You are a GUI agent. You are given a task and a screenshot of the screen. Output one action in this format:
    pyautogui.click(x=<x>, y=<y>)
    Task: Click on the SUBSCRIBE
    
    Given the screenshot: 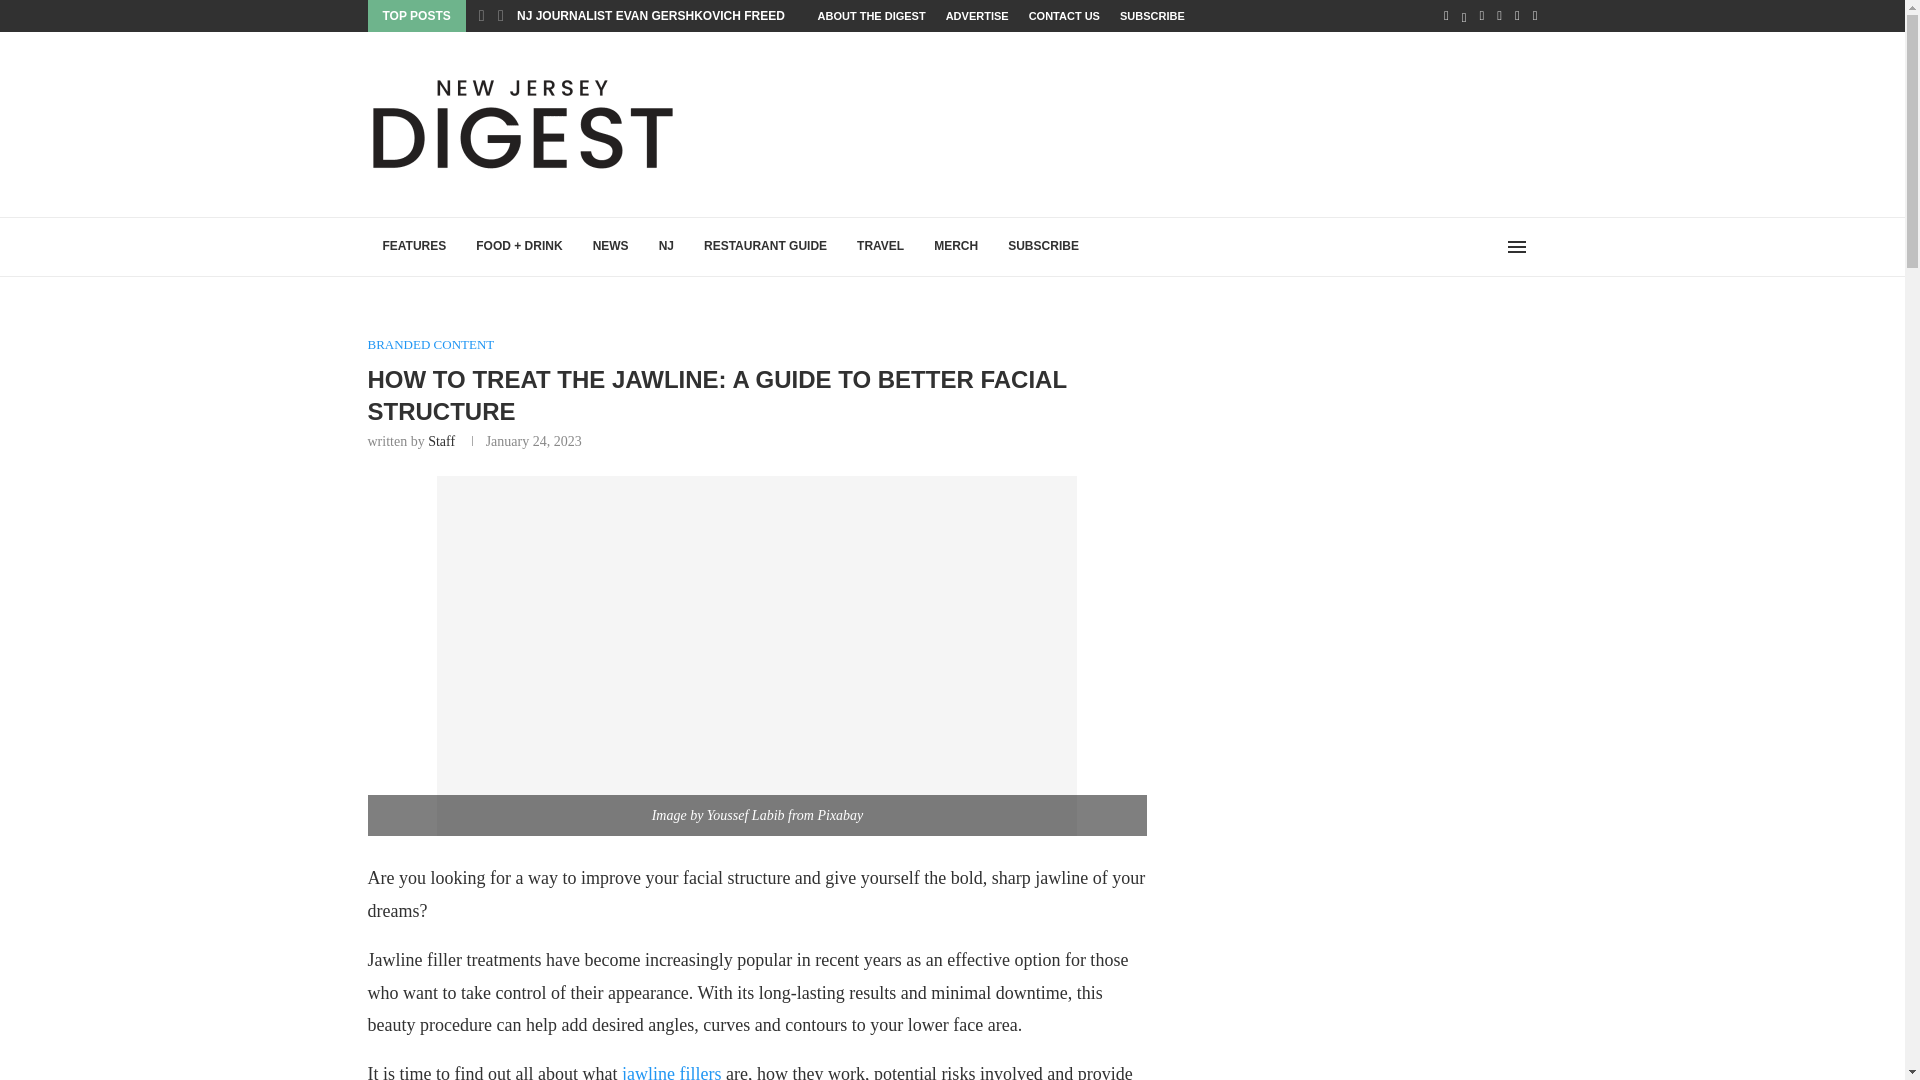 What is the action you would take?
    pyautogui.click(x=1043, y=246)
    